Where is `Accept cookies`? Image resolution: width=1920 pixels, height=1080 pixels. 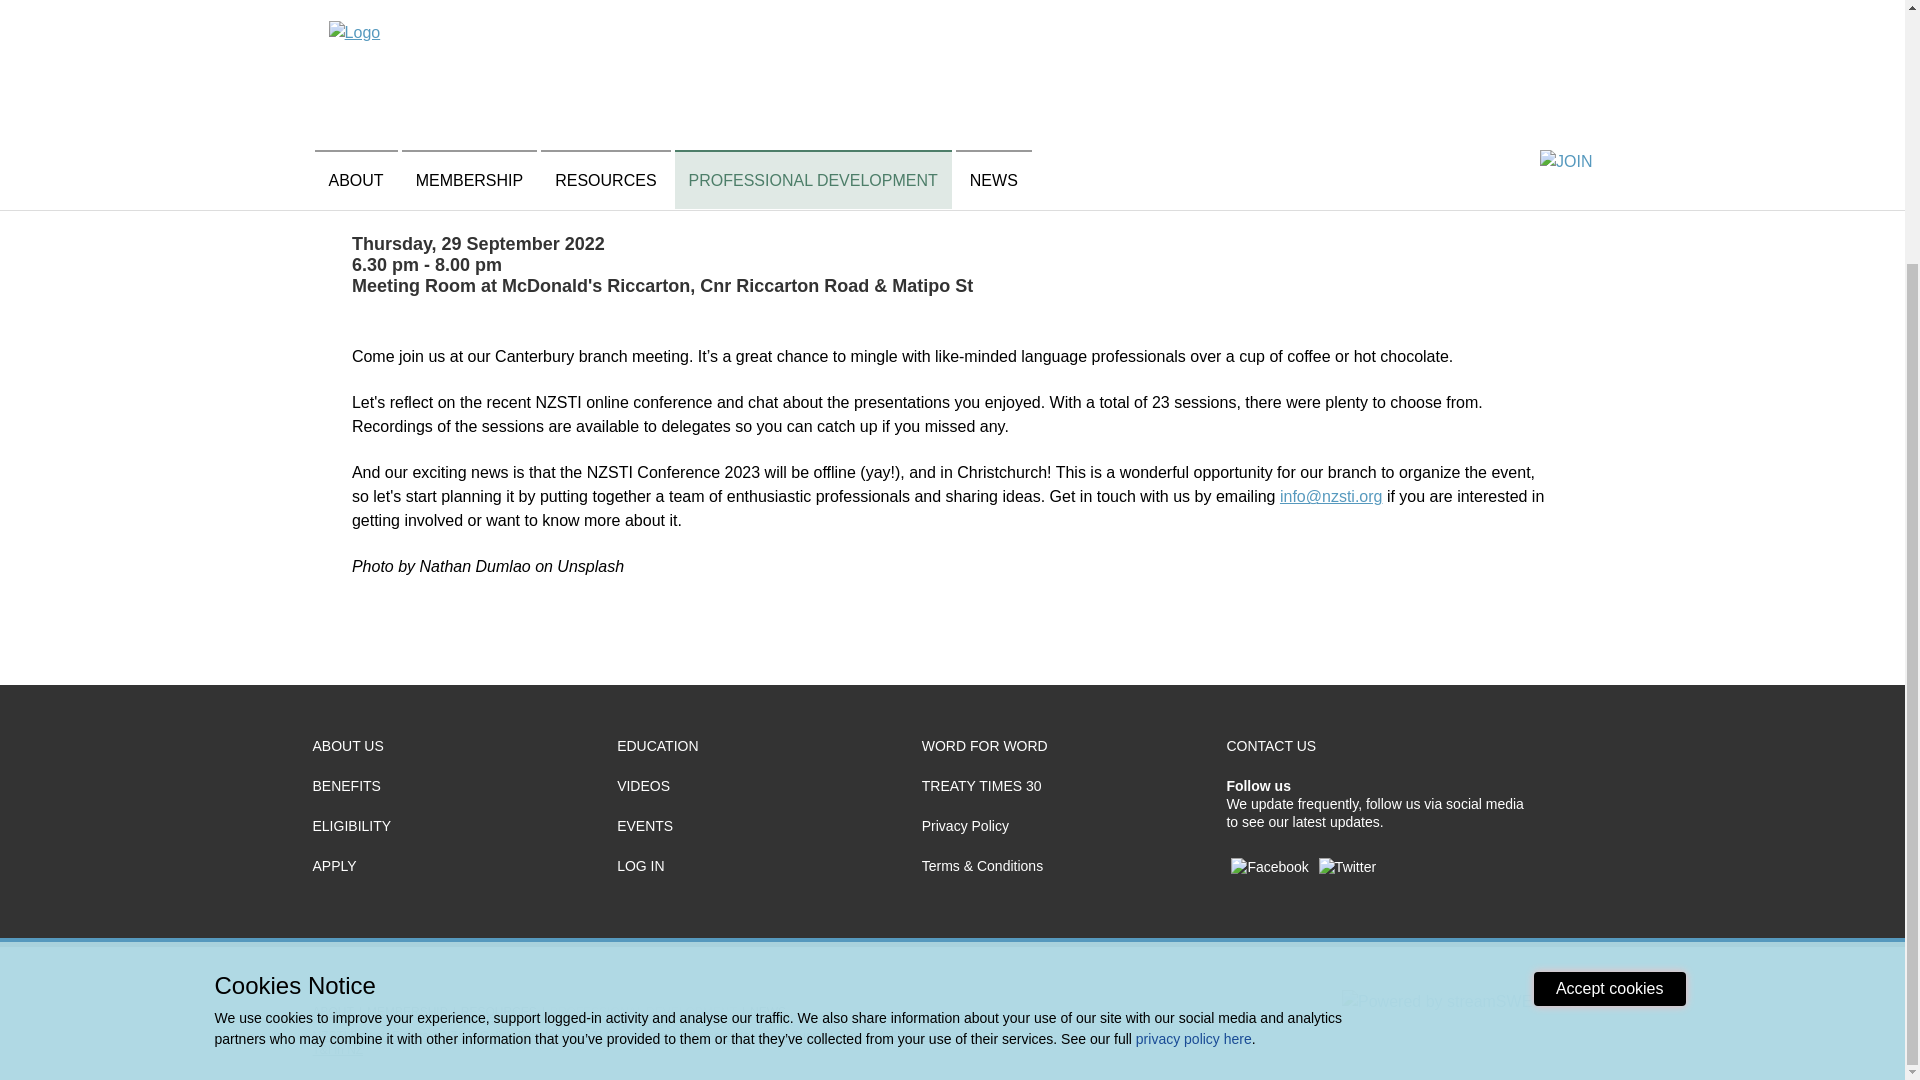
Accept cookies is located at coordinates (1610, 652).